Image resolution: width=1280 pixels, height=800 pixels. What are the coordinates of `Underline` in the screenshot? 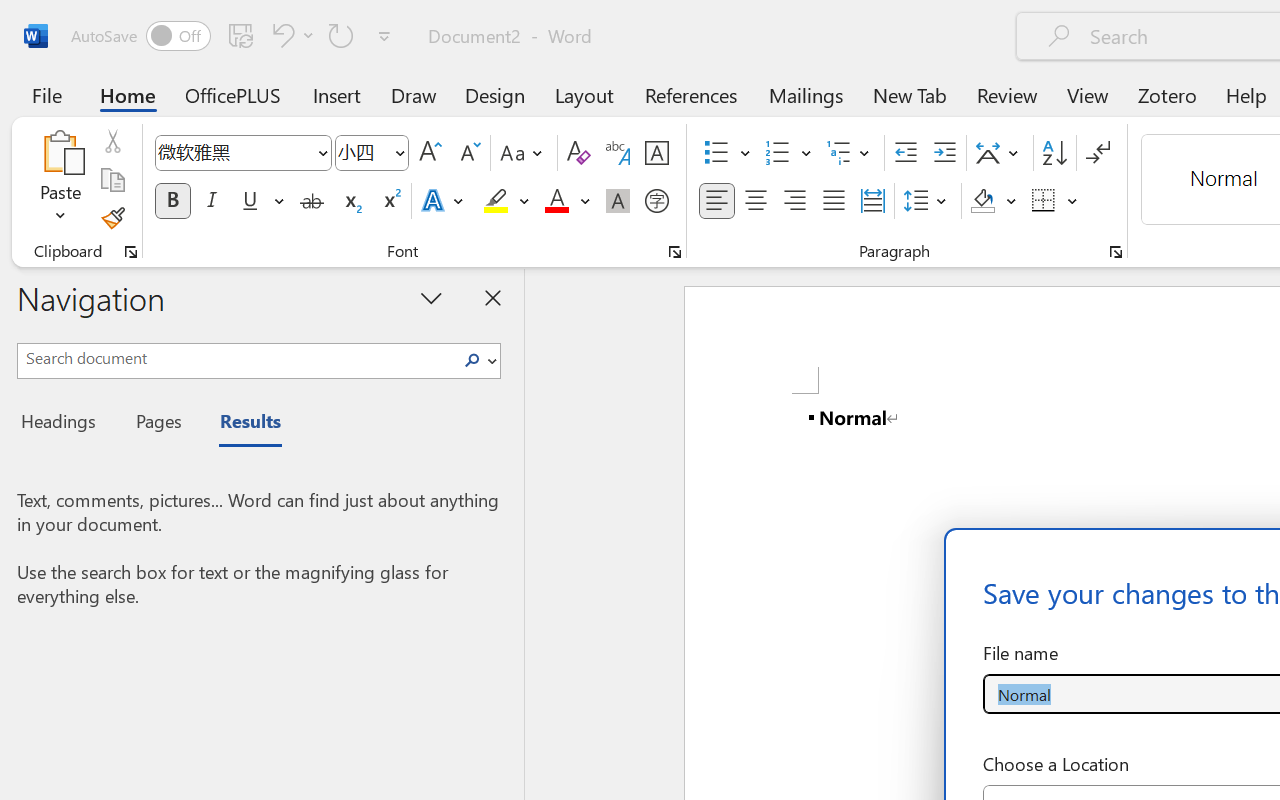 It's located at (250, 201).